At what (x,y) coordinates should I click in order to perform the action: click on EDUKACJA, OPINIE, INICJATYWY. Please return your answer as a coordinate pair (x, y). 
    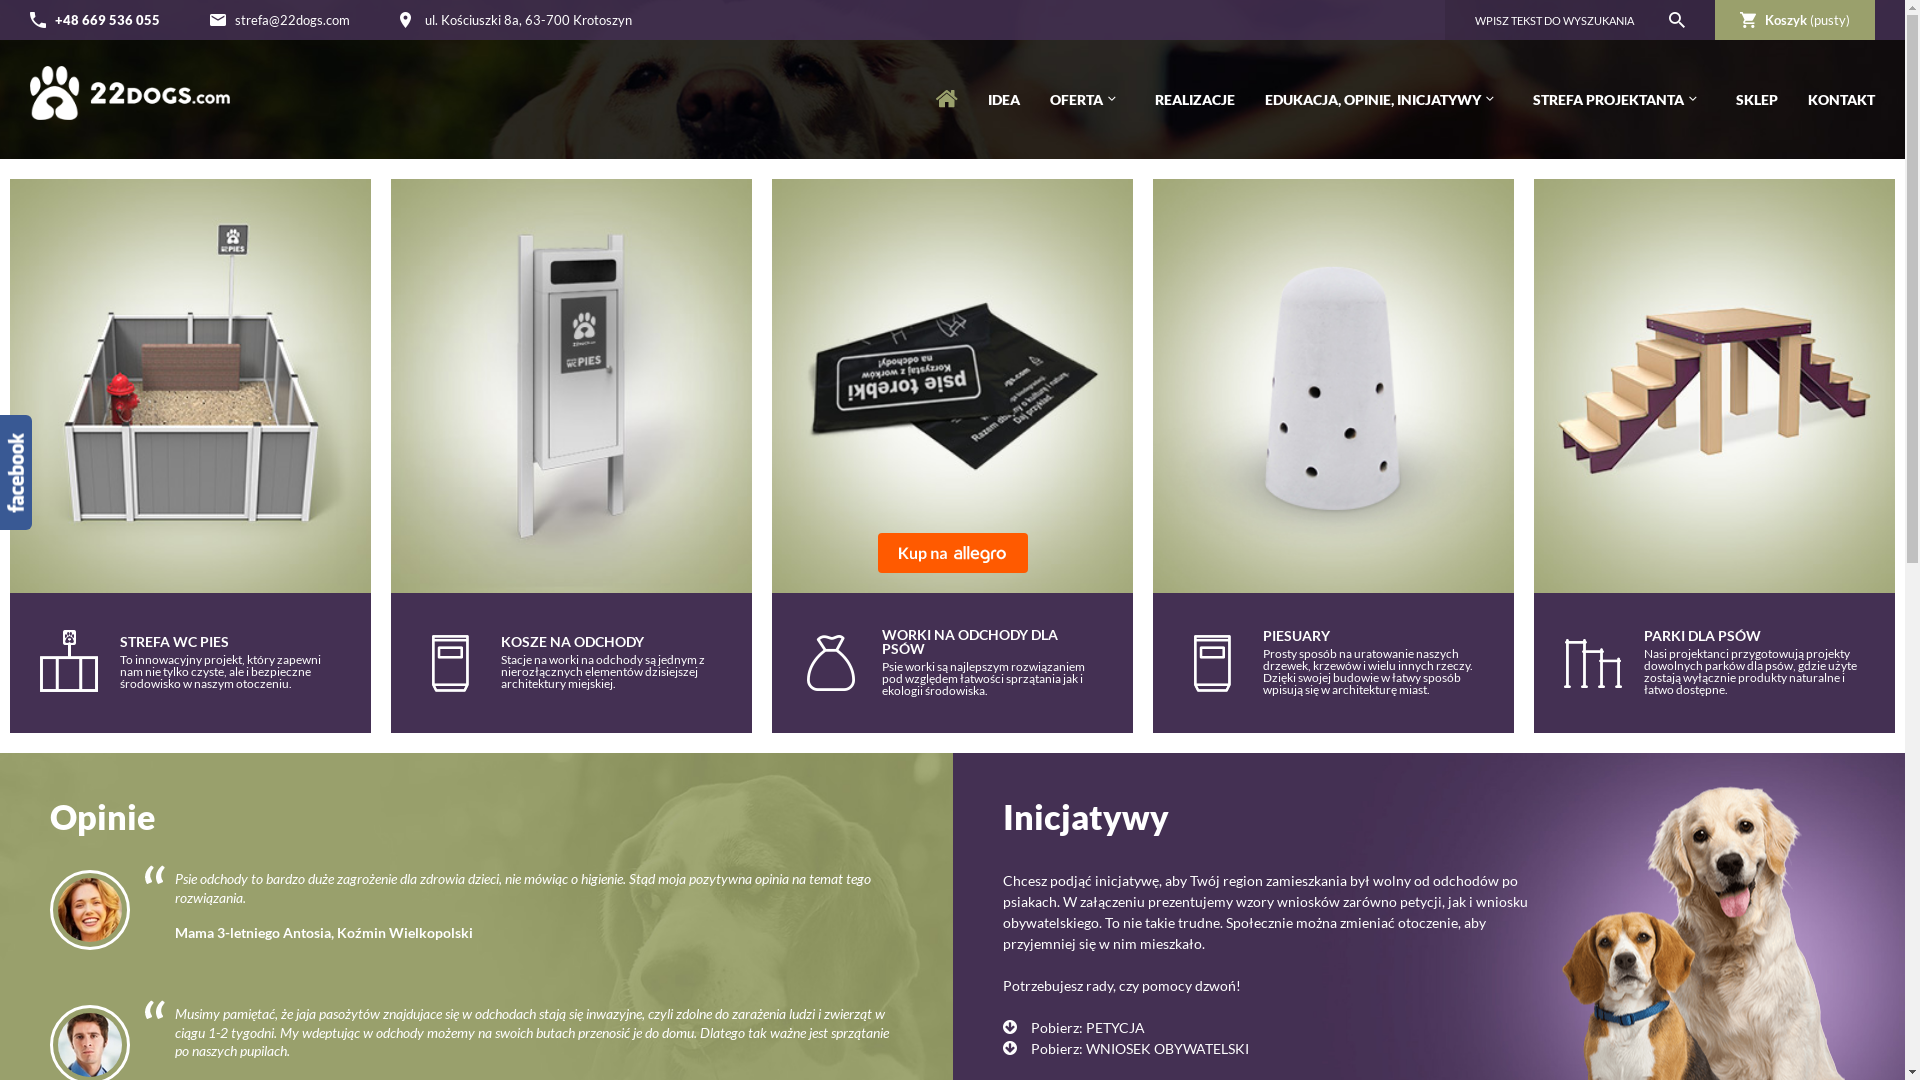
    Looking at the image, I should click on (1384, 100).